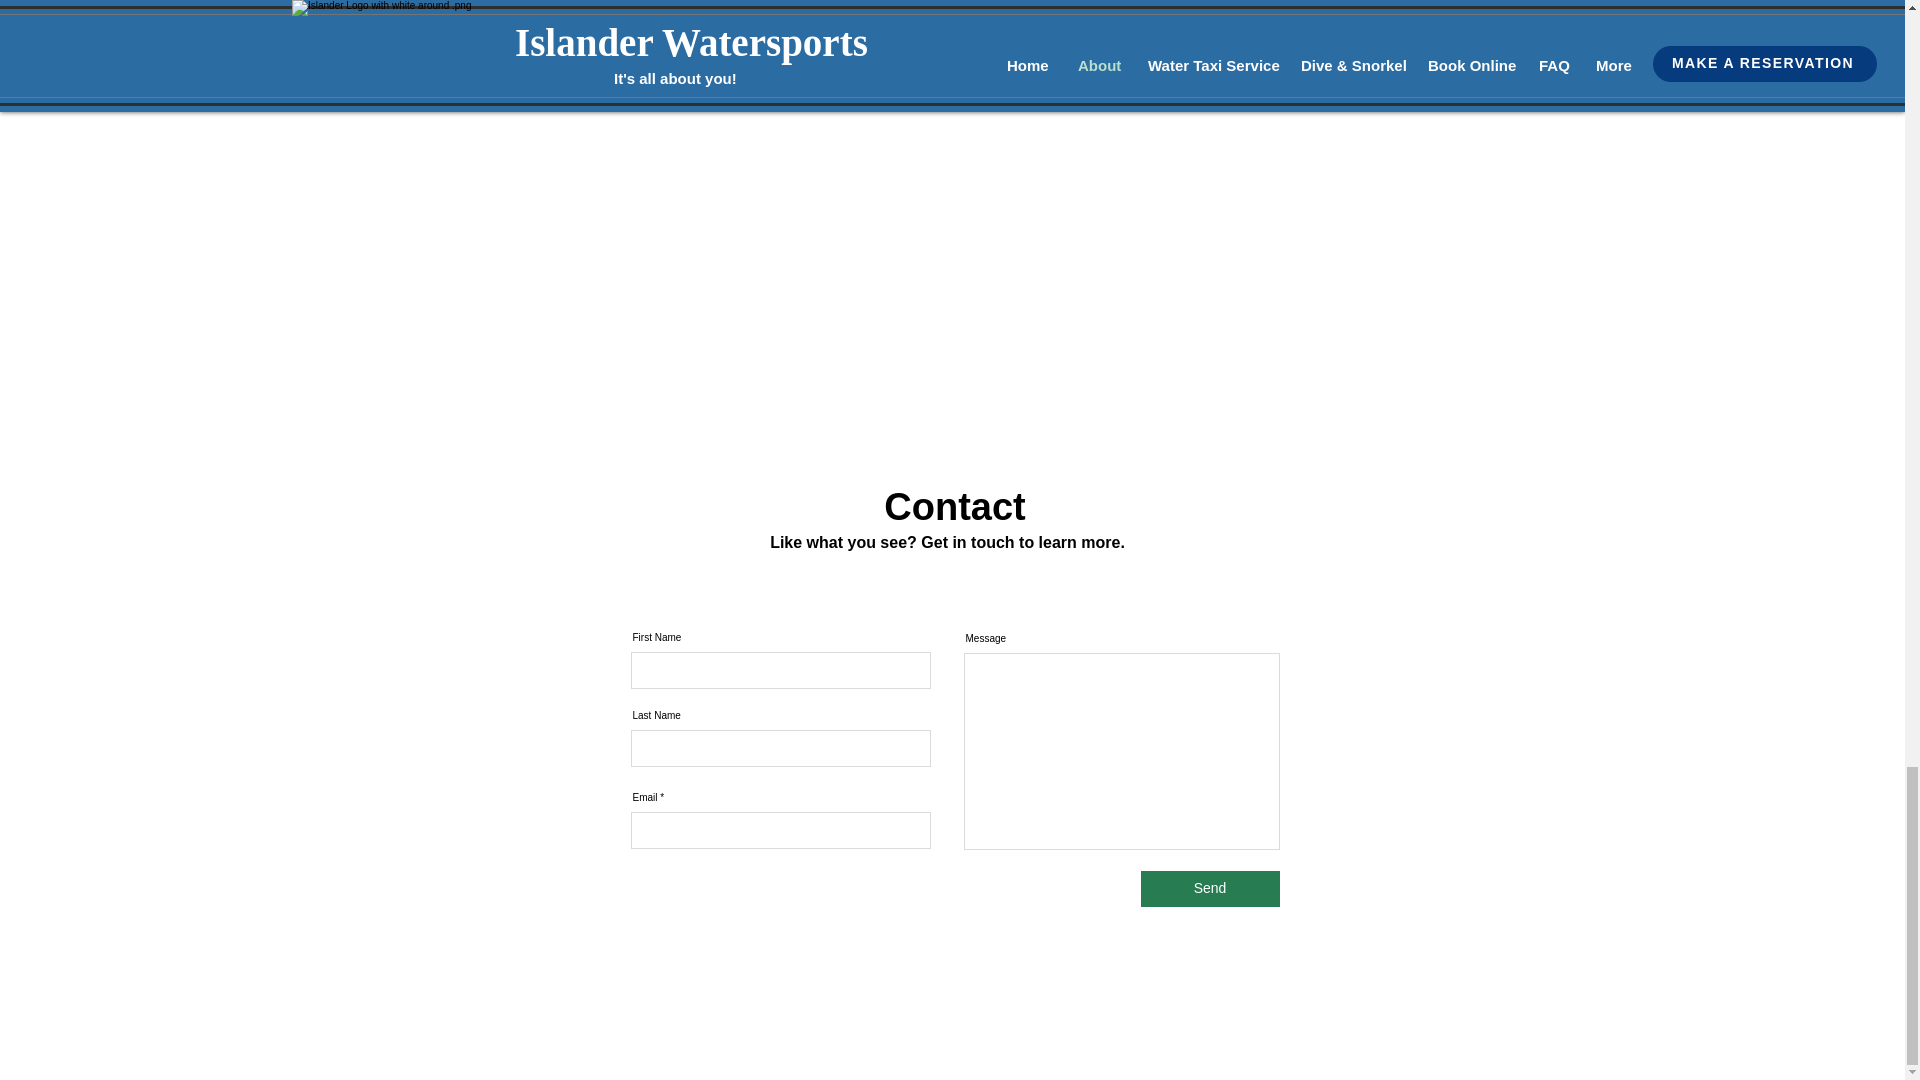  Describe the element at coordinates (1209, 888) in the screenshot. I see `Send` at that location.